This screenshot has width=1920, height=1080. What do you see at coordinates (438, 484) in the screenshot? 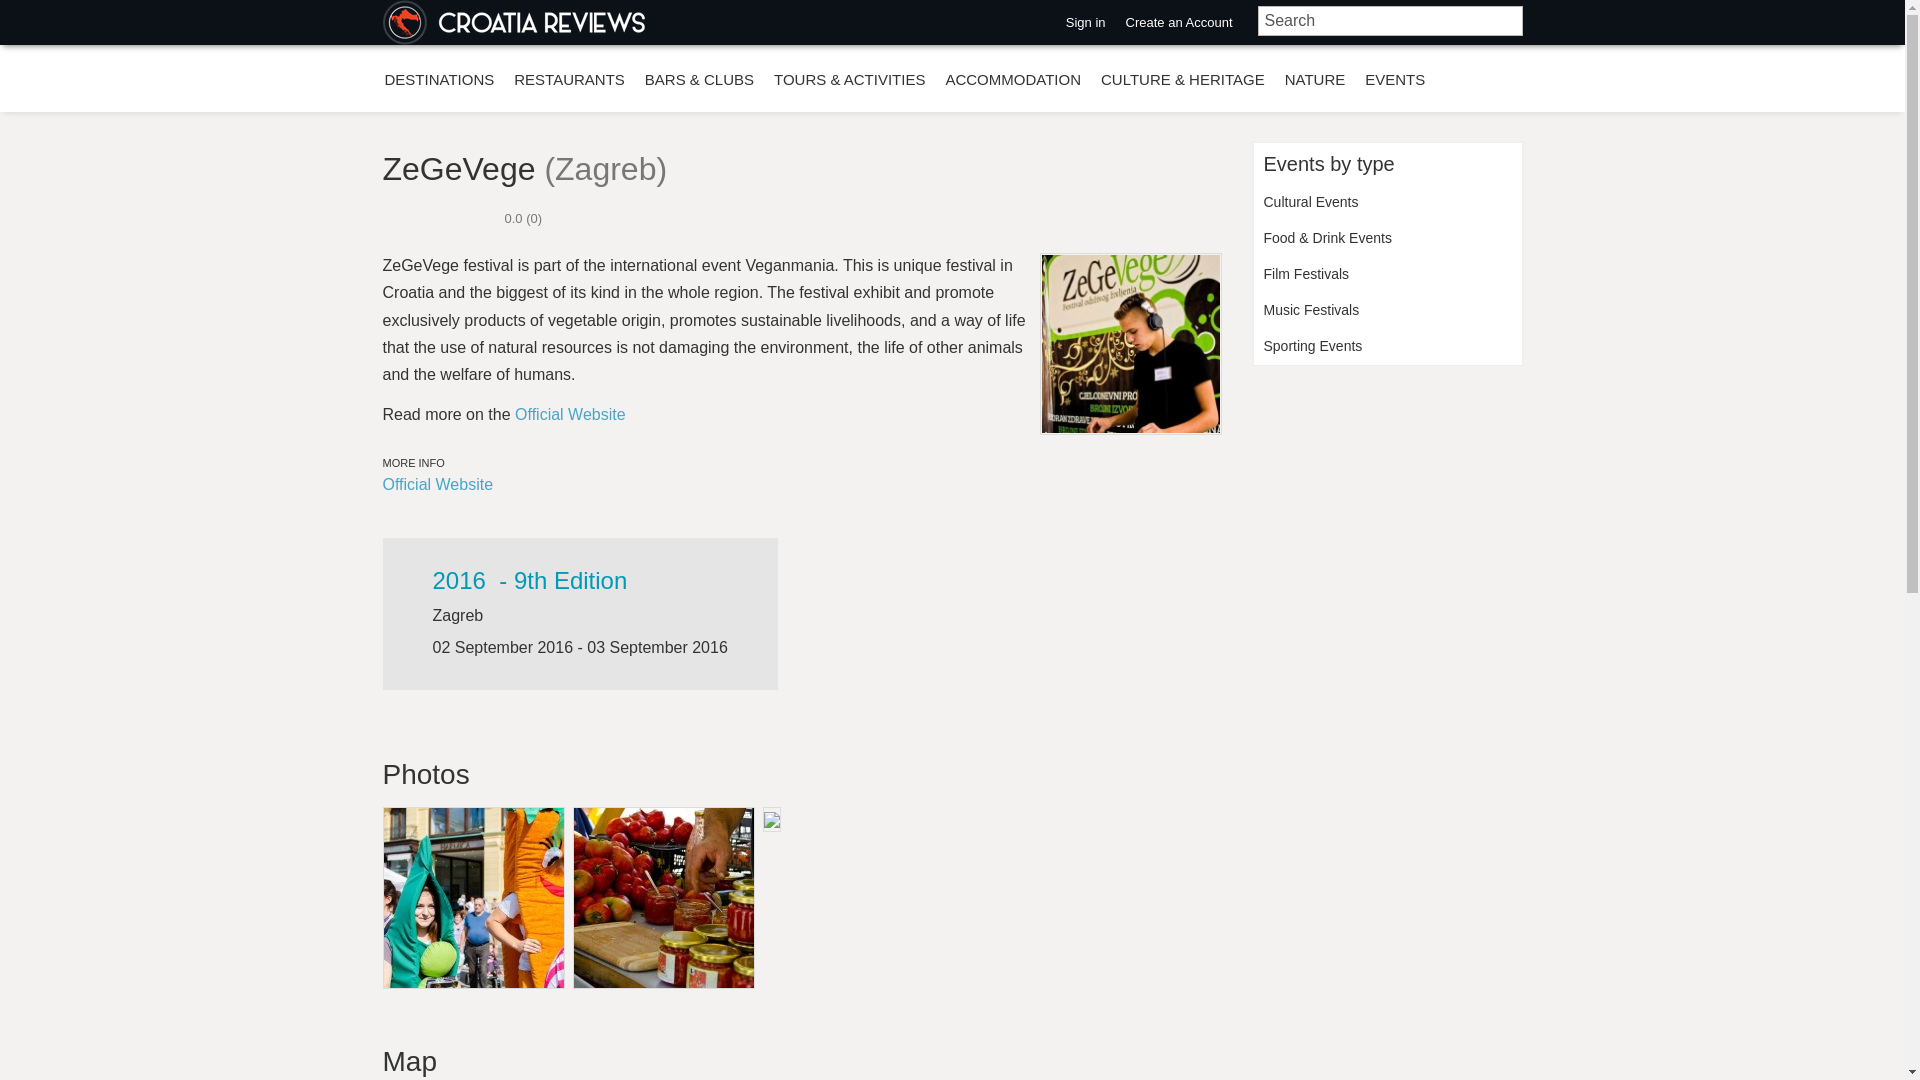
I see `Official Website` at bounding box center [438, 484].